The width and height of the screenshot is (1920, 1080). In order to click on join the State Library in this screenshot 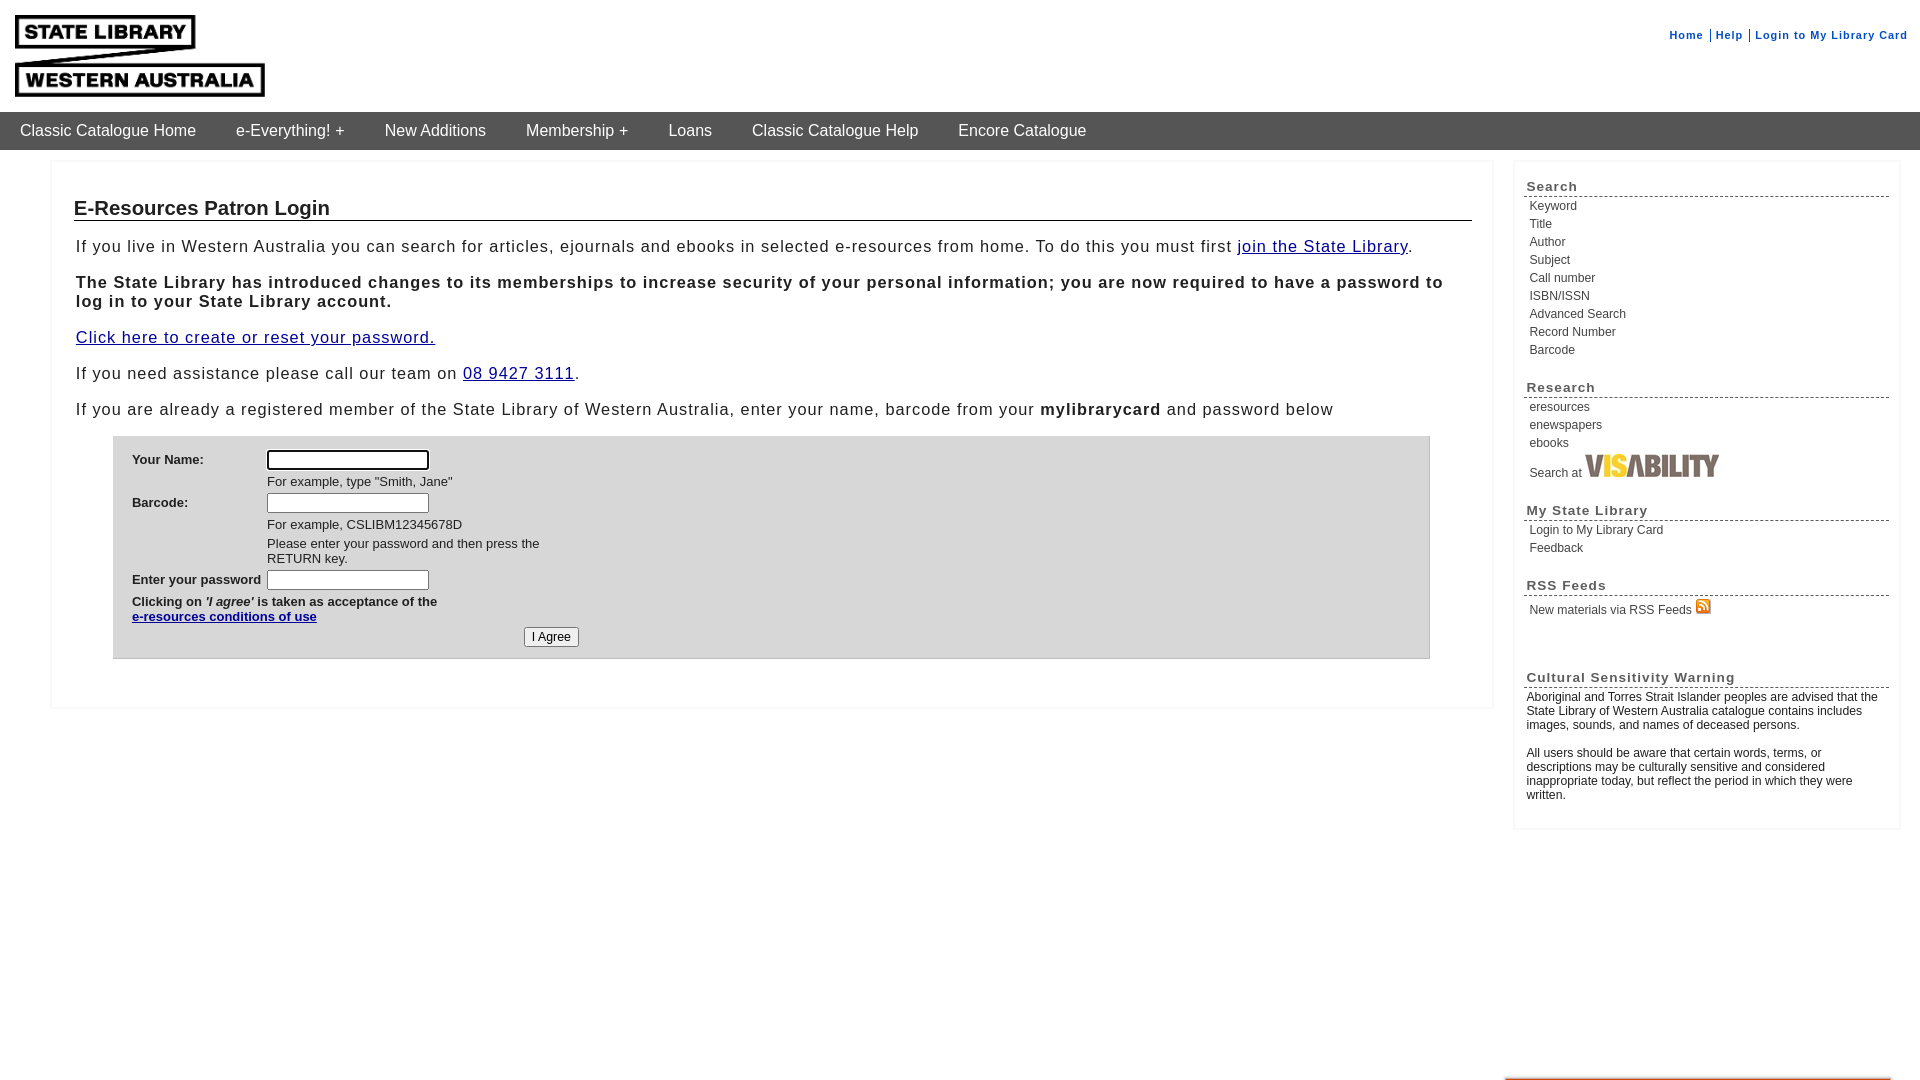, I will do `click(1322, 246)`.